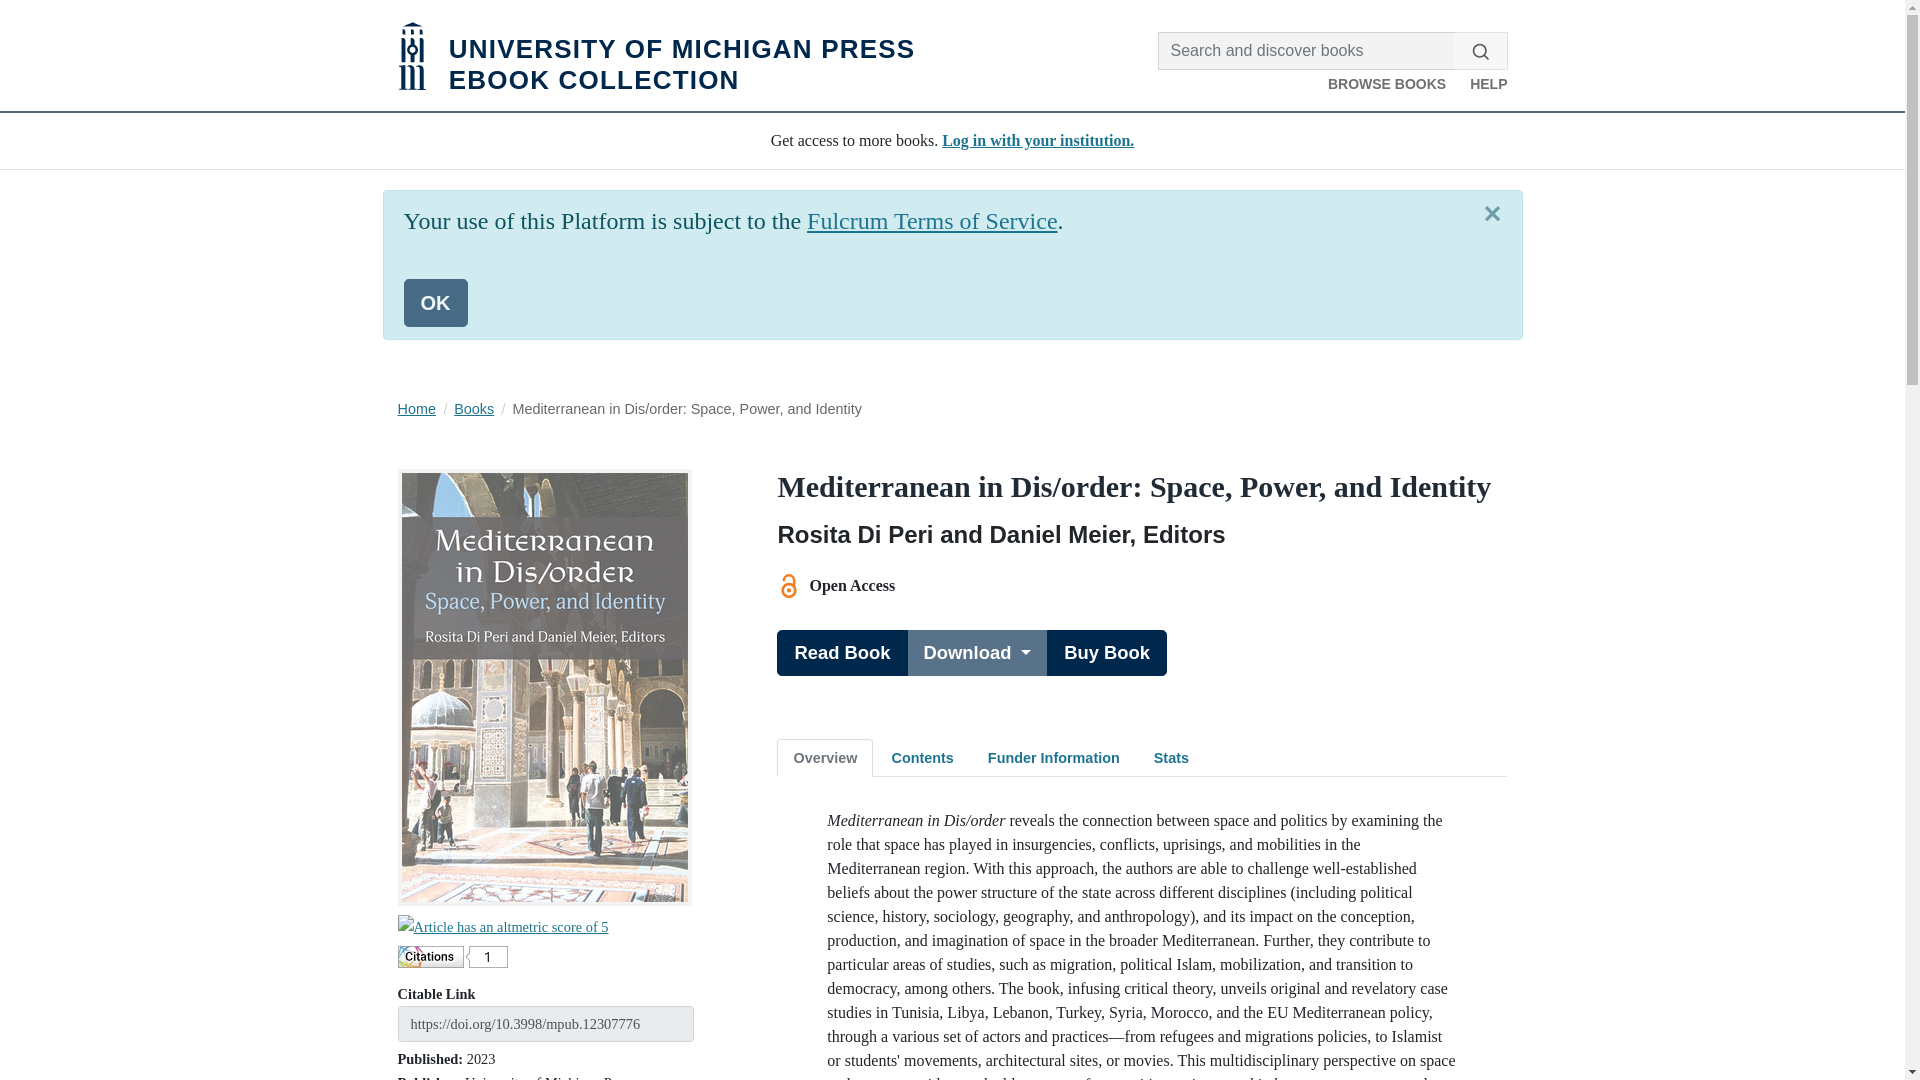 This screenshot has width=1920, height=1080. I want to click on Read Book, so click(842, 652).